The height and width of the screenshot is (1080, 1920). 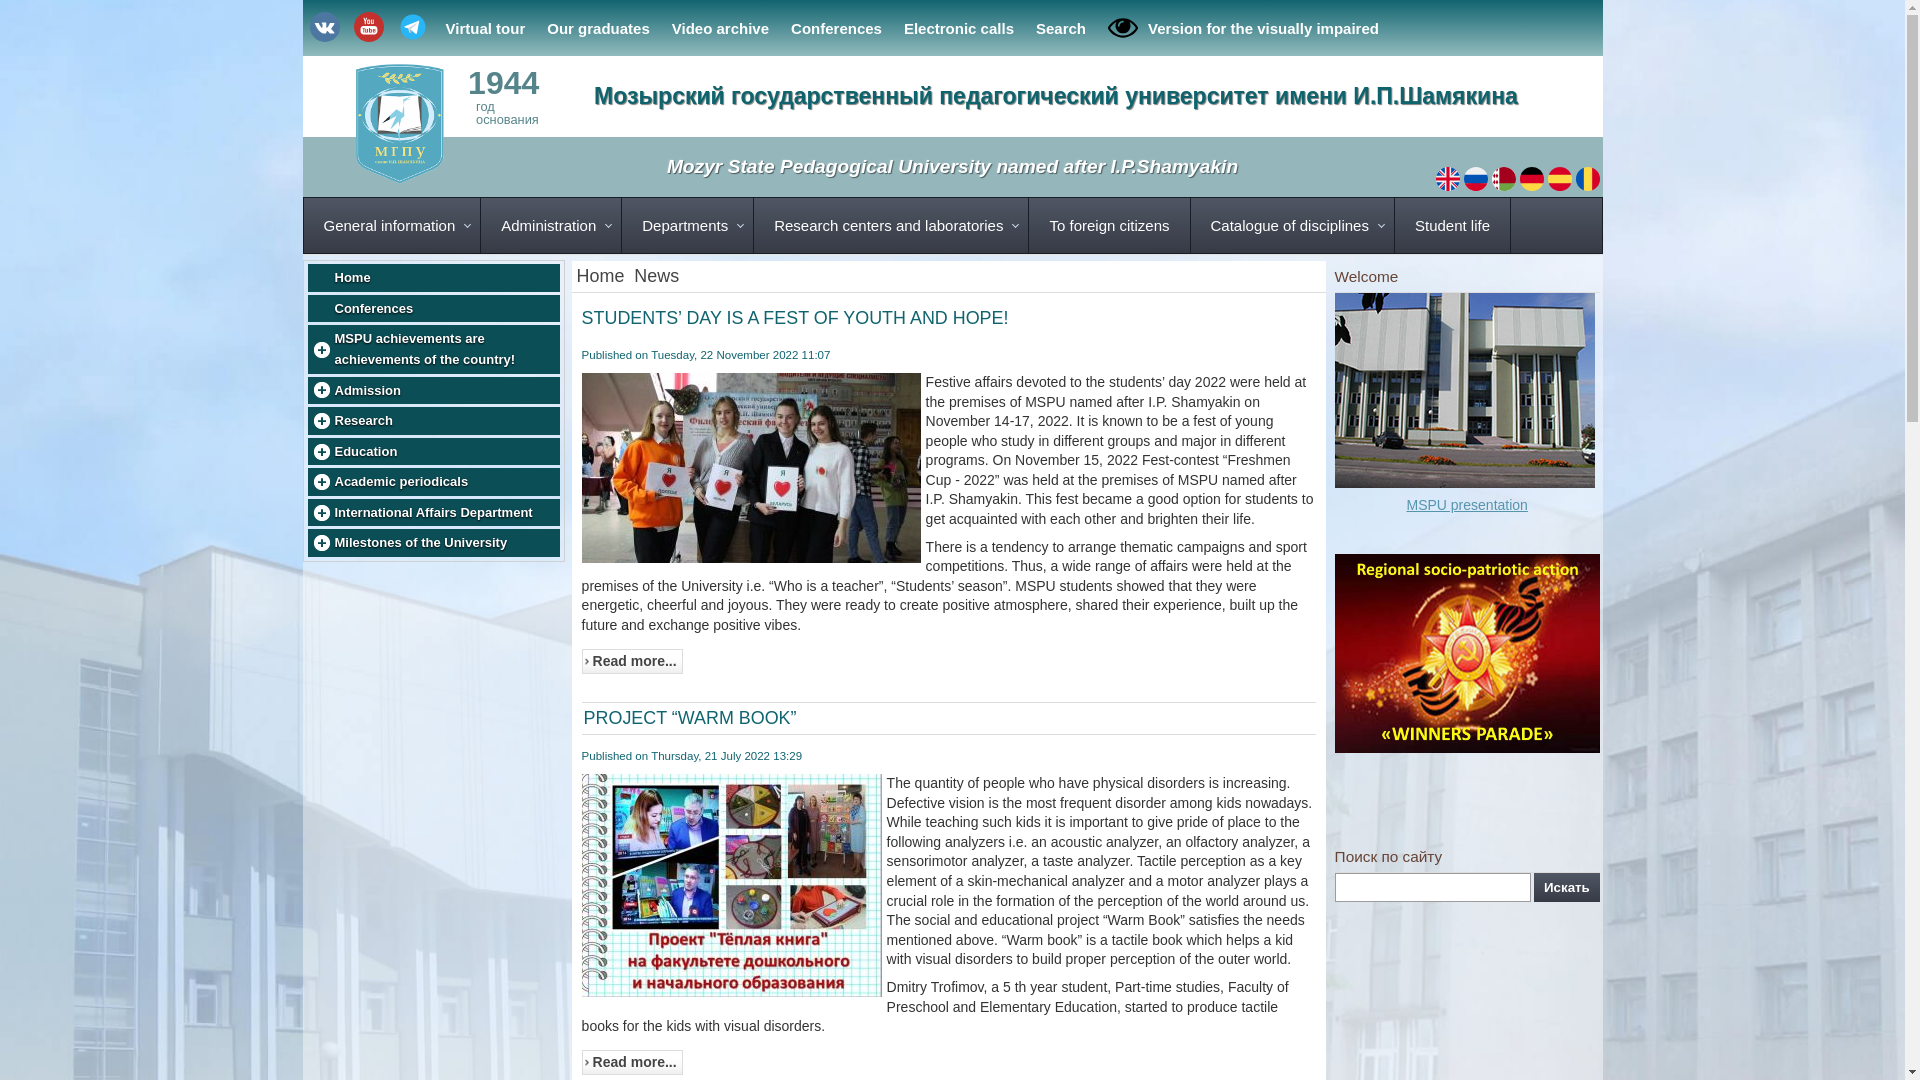 What do you see at coordinates (598, 27) in the screenshot?
I see `Our graduates` at bounding box center [598, 27].